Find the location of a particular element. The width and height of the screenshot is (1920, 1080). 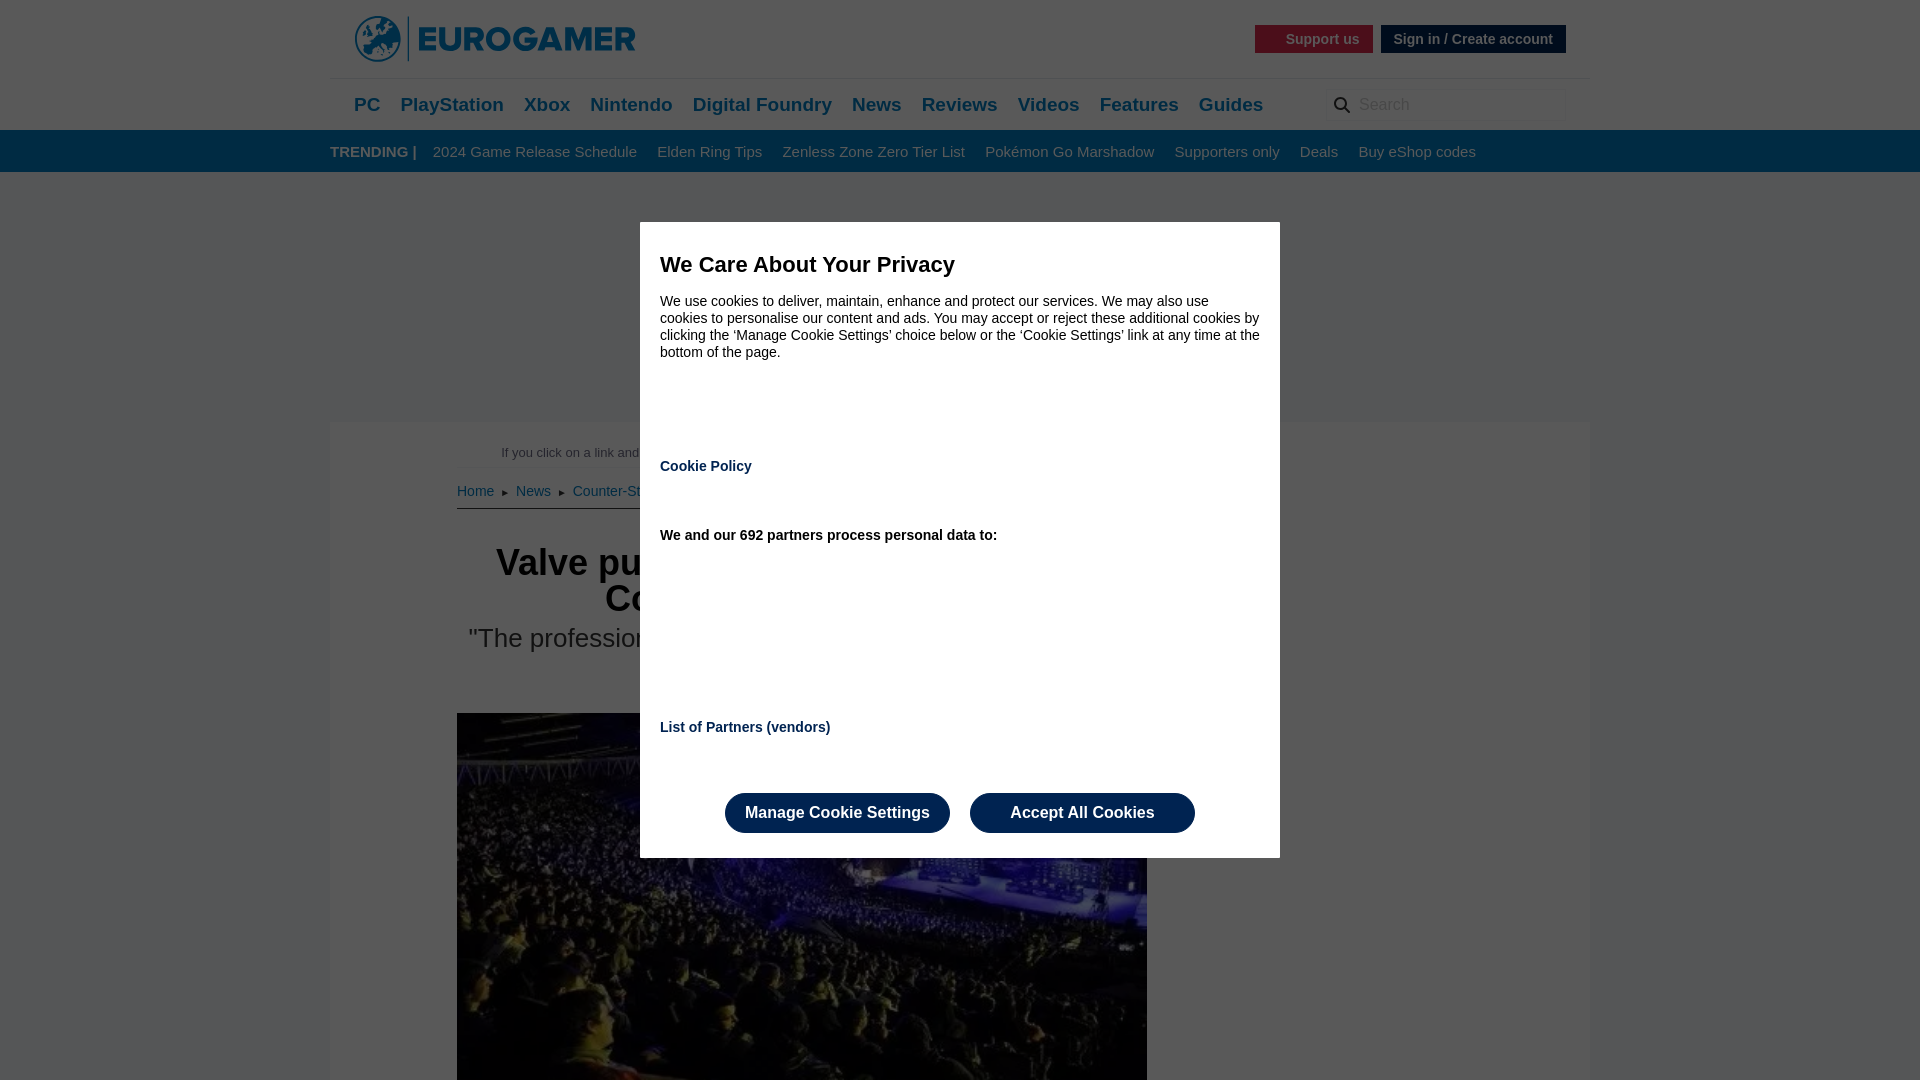

Counter-Strike: Global Offensive is located at coordinates (672, 490).